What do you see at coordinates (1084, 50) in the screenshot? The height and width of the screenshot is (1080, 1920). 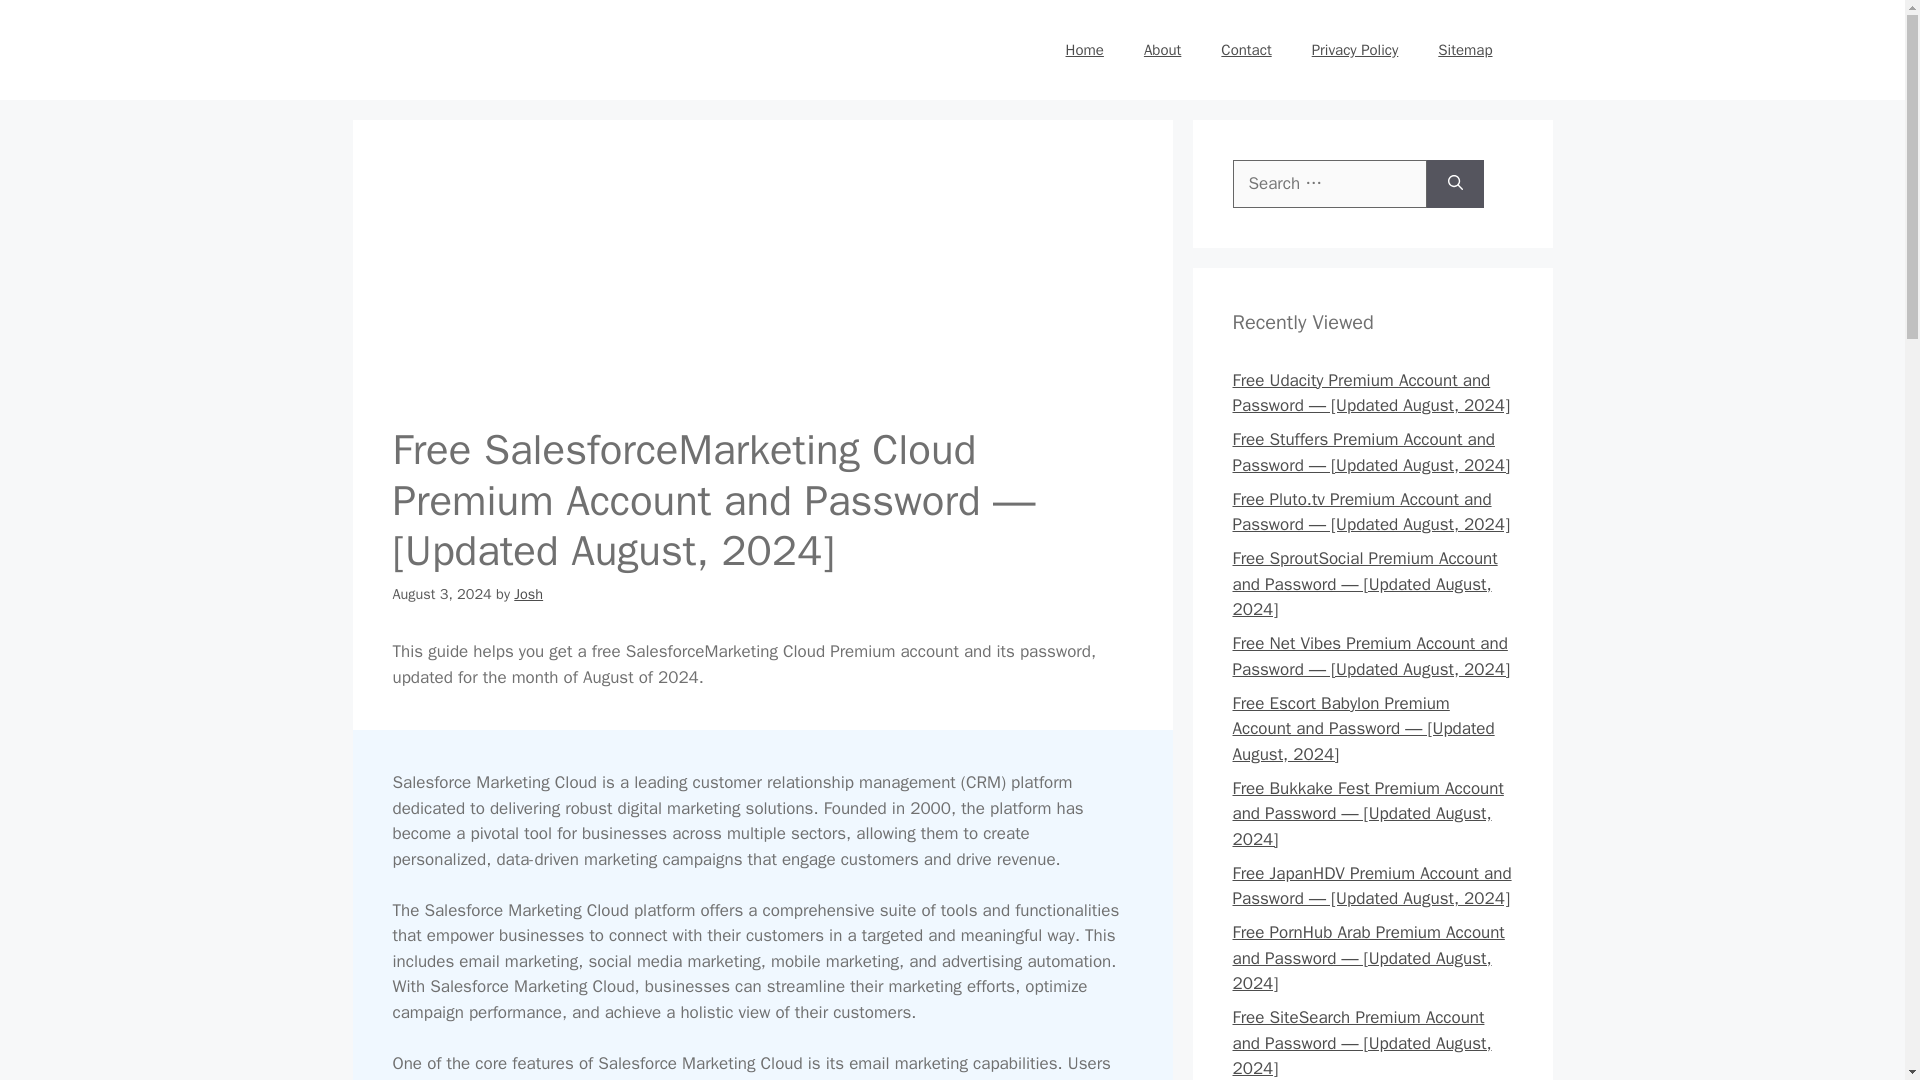 I see `Home` at bounding box center [1084, 50].